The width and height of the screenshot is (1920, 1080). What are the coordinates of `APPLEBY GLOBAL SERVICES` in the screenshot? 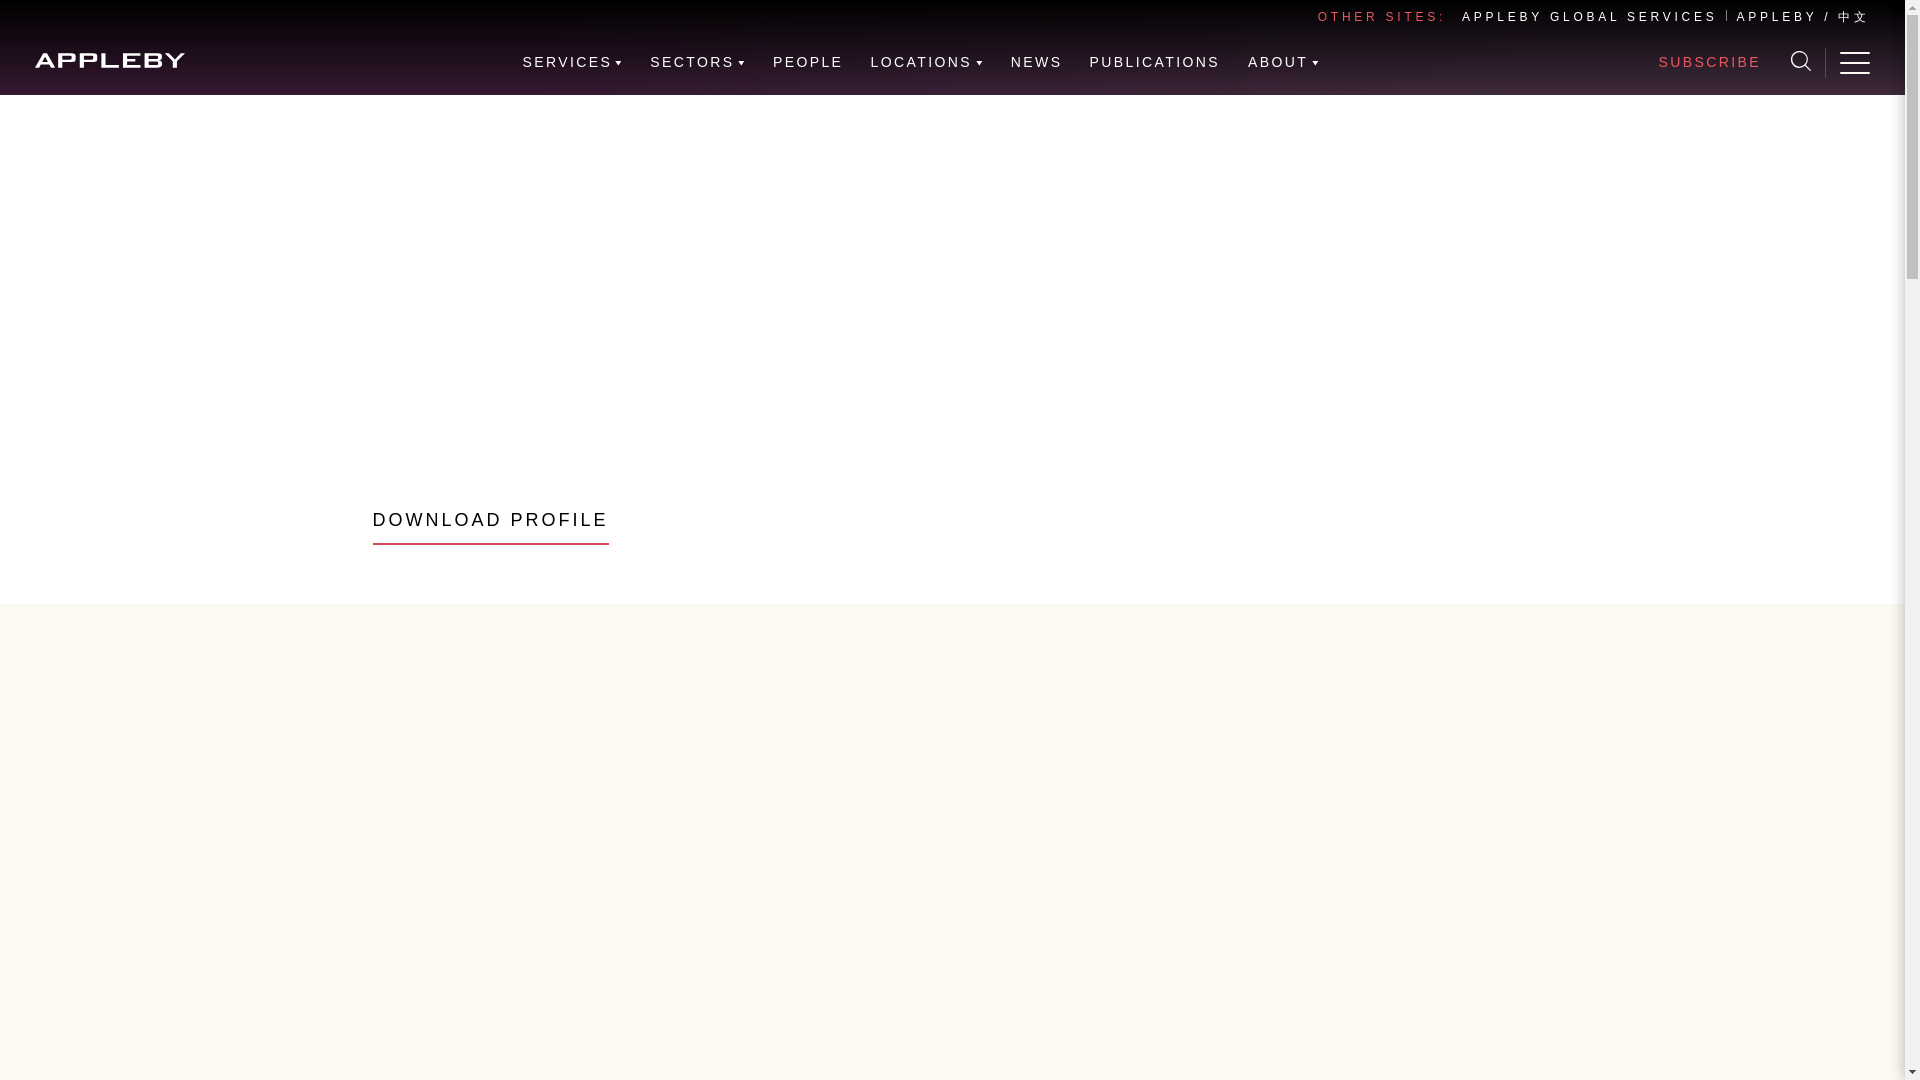 It's located at (1588, 16).